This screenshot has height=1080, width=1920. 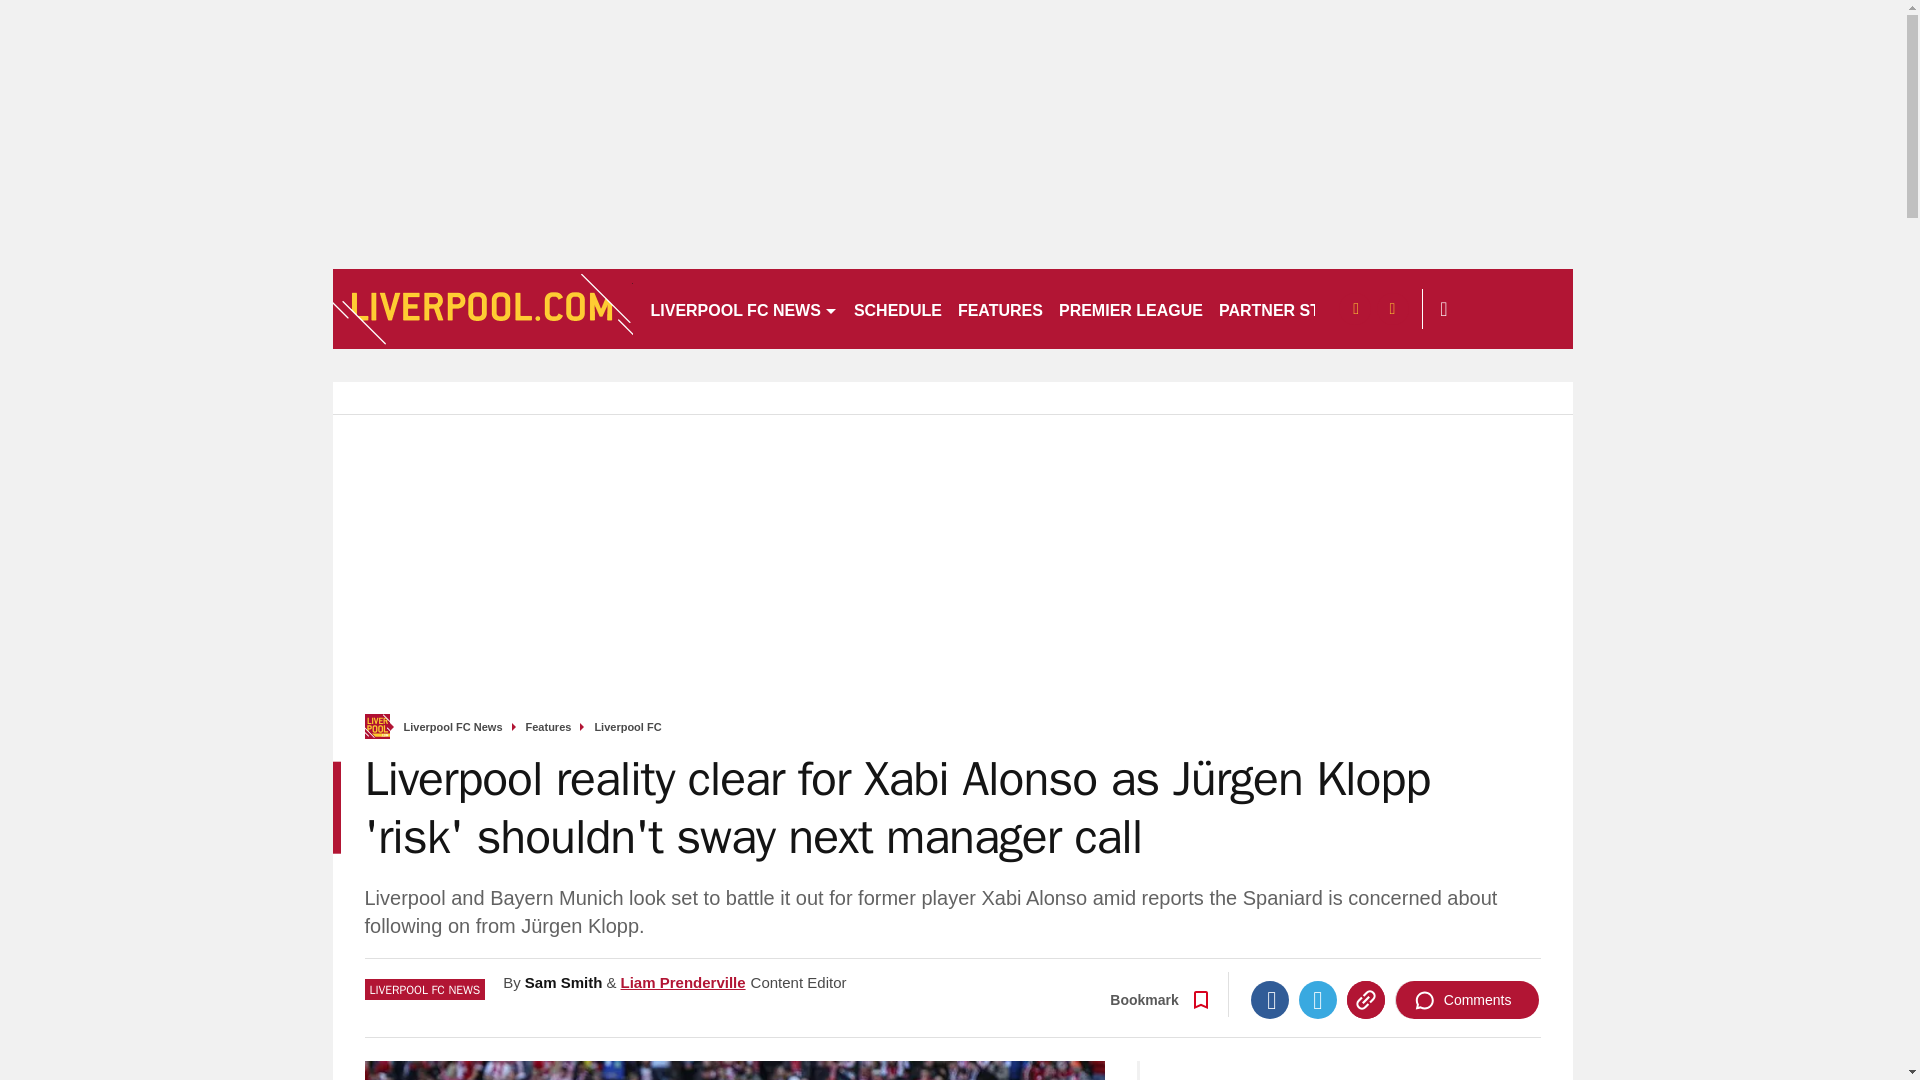 What do you see at coordinates (898, 308) in the screenshot?
I see `SCHEDULE` at bounding box center [898, 308].